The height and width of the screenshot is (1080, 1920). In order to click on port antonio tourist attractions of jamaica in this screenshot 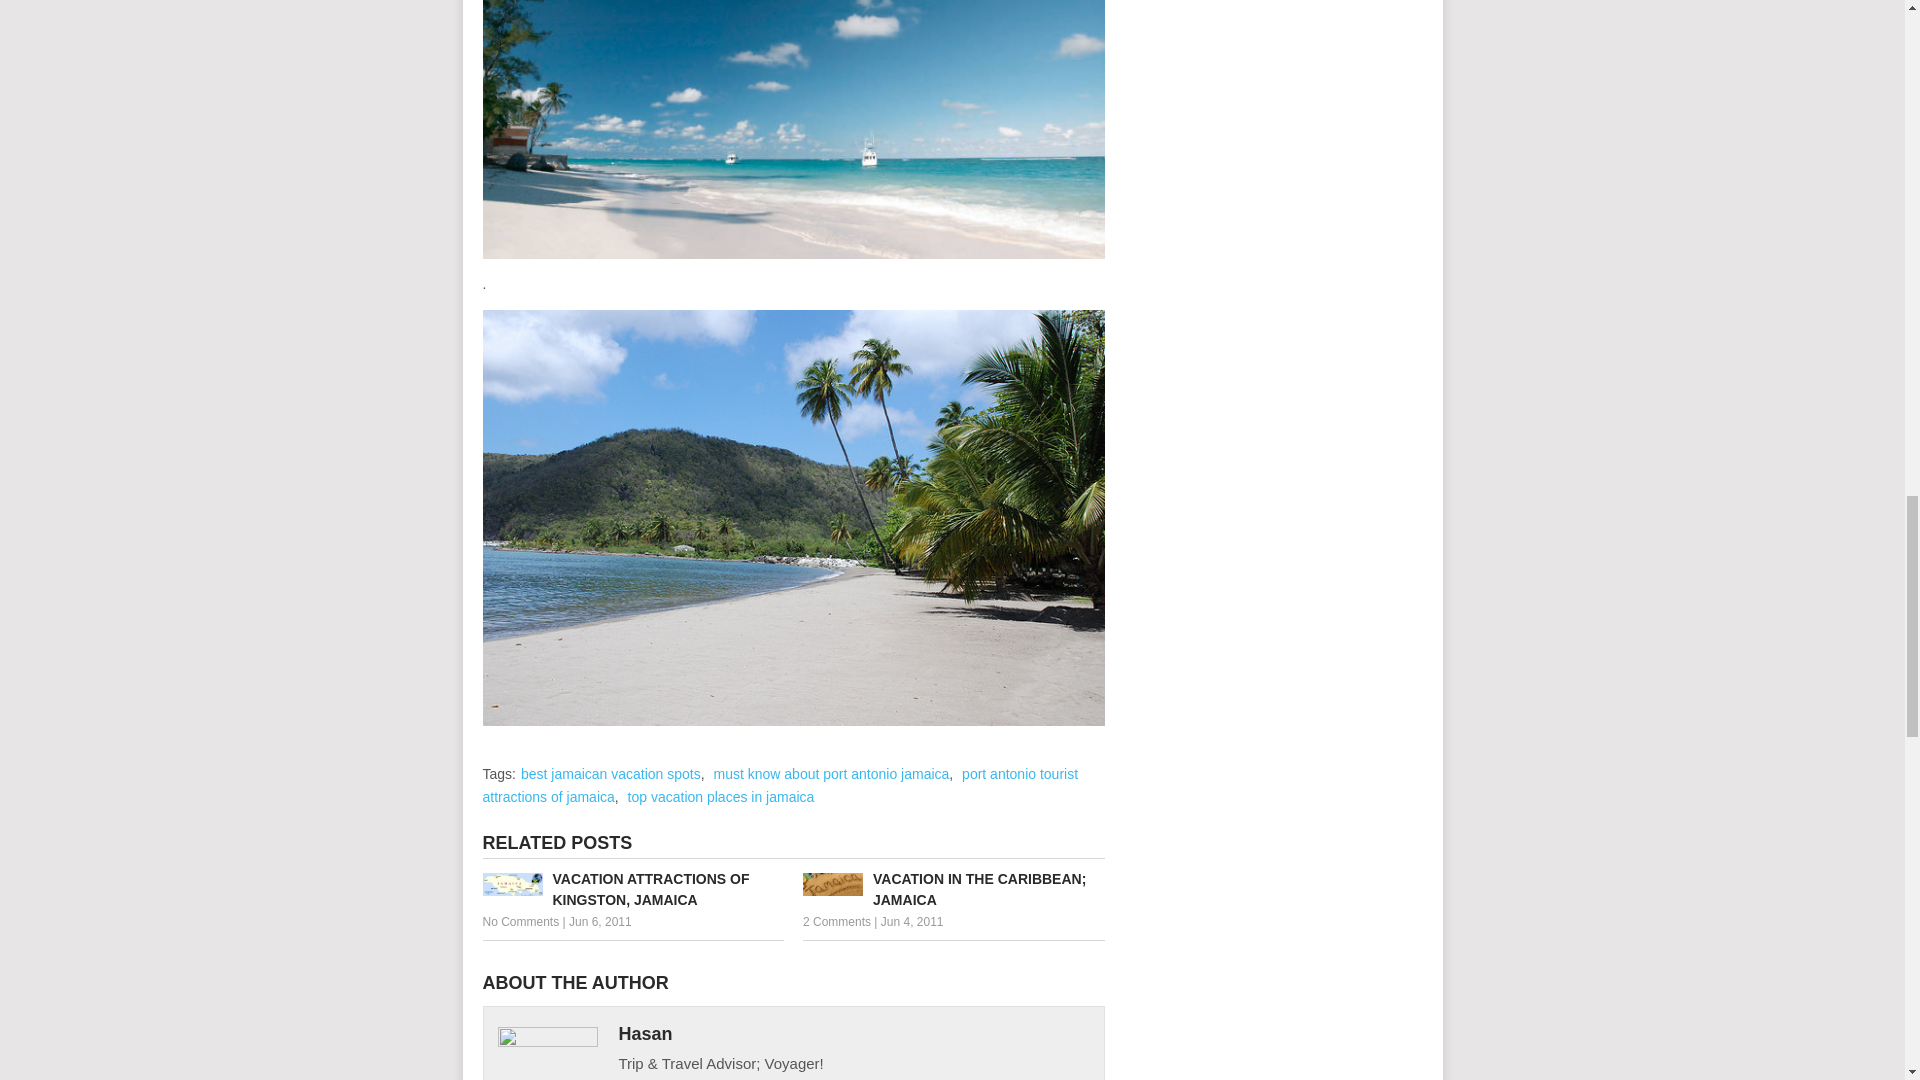, I will do `click(779, 784)`.